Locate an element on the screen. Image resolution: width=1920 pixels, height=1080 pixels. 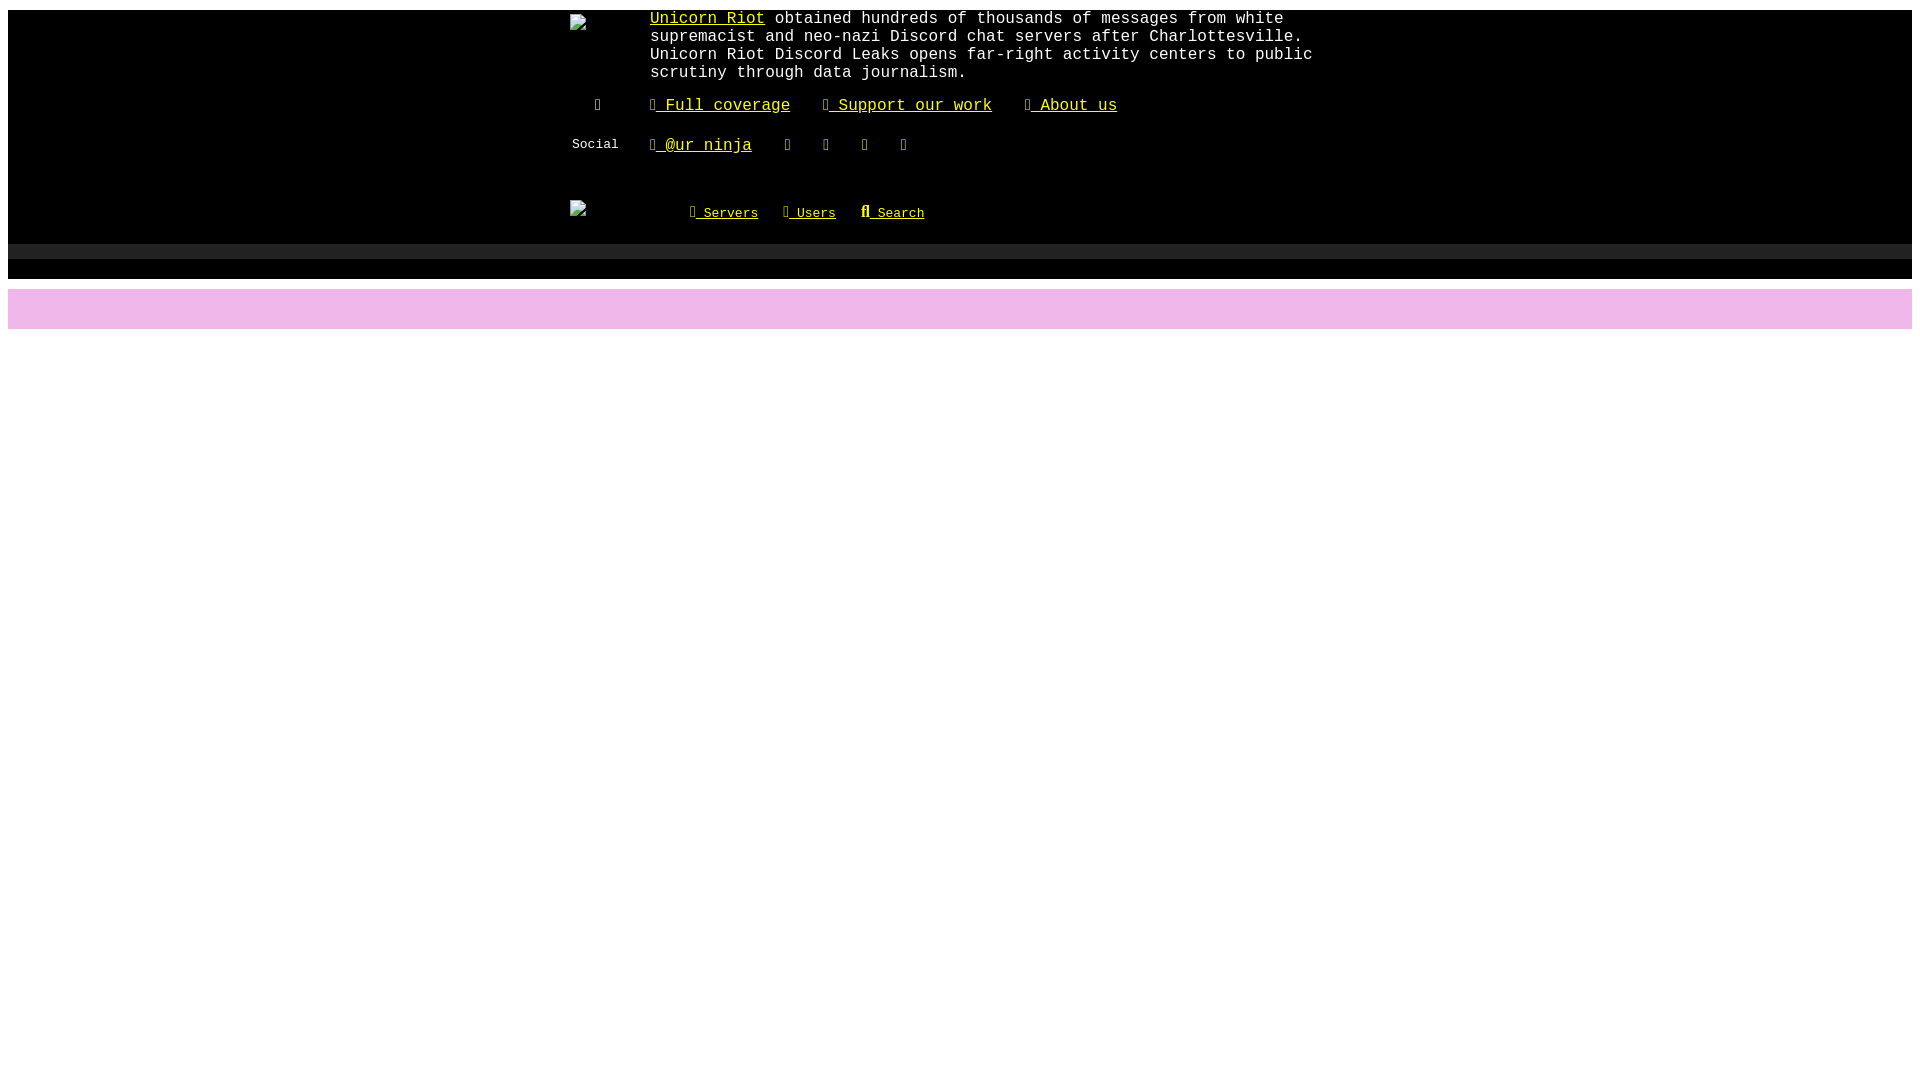
About Unicorn Riot is located at coordinates (1071, 106).